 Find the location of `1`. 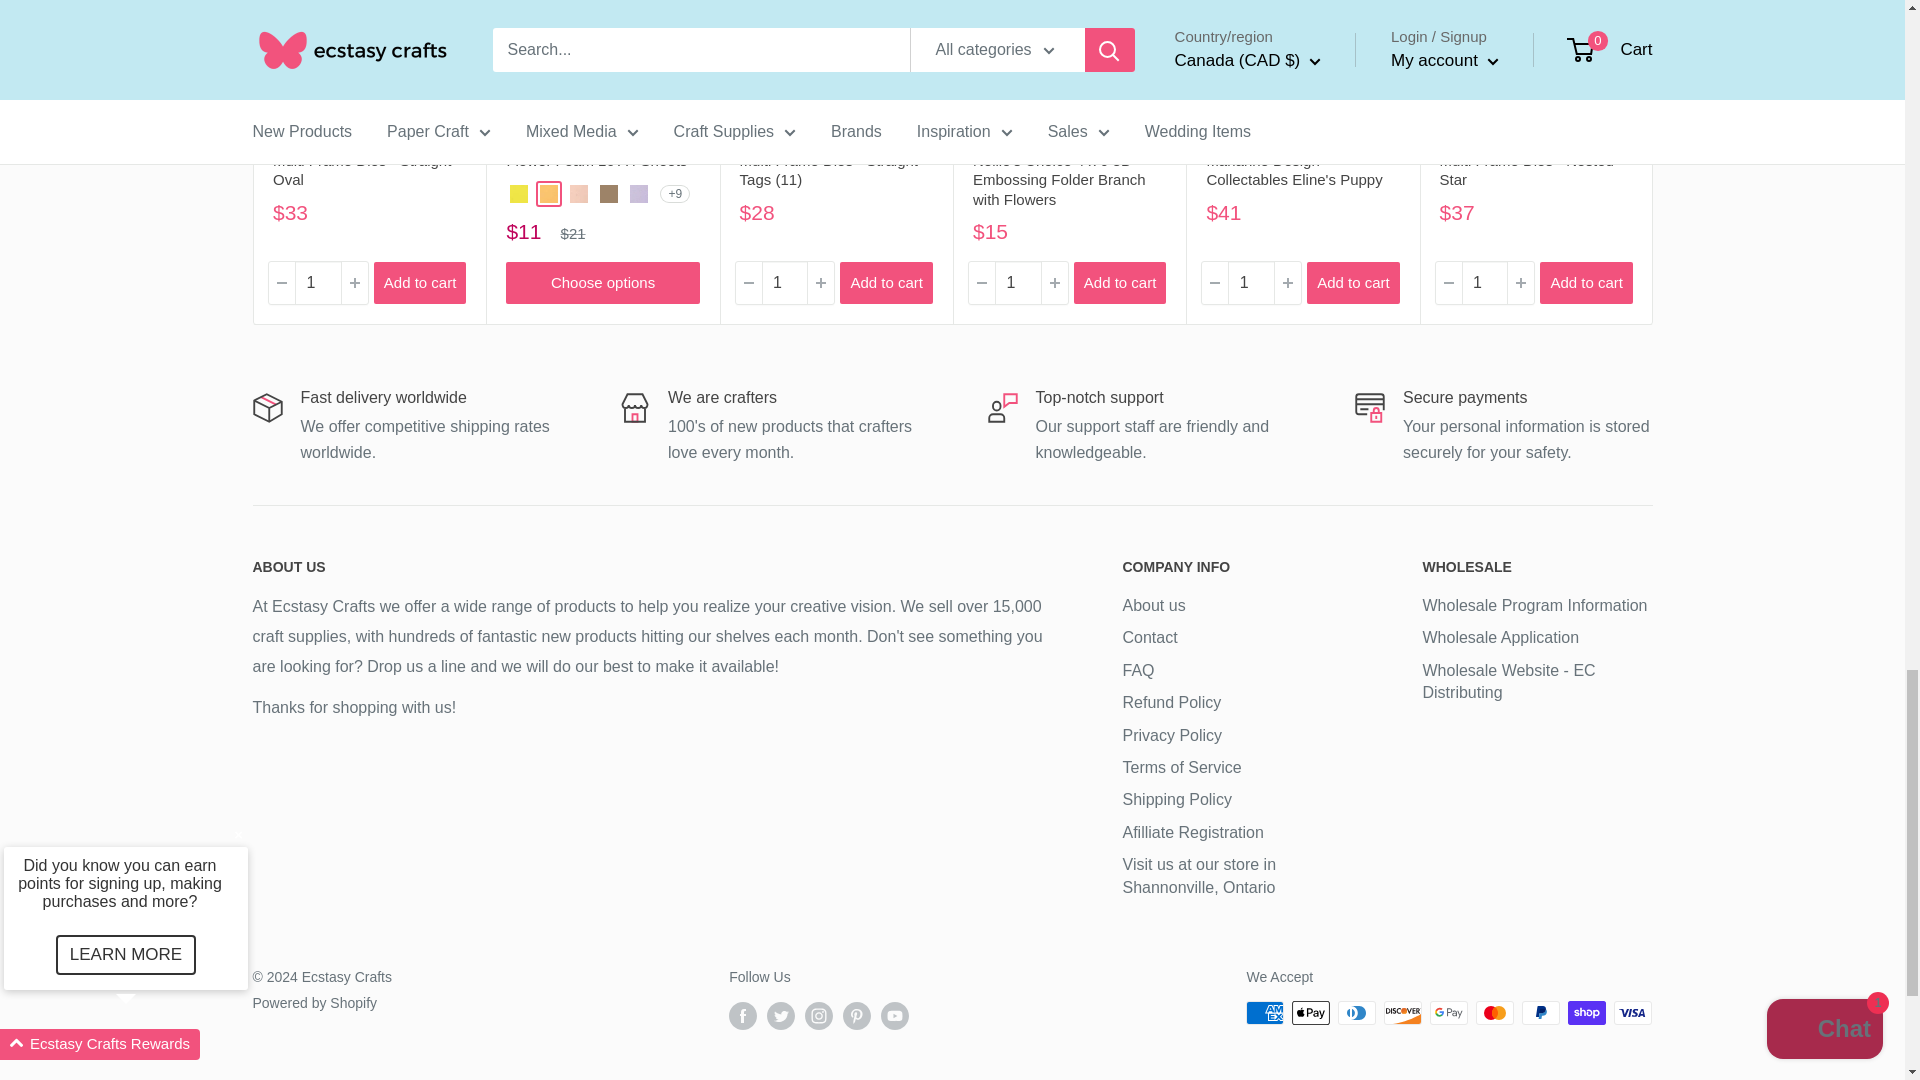

1 is located at coordinates (1484, 284).